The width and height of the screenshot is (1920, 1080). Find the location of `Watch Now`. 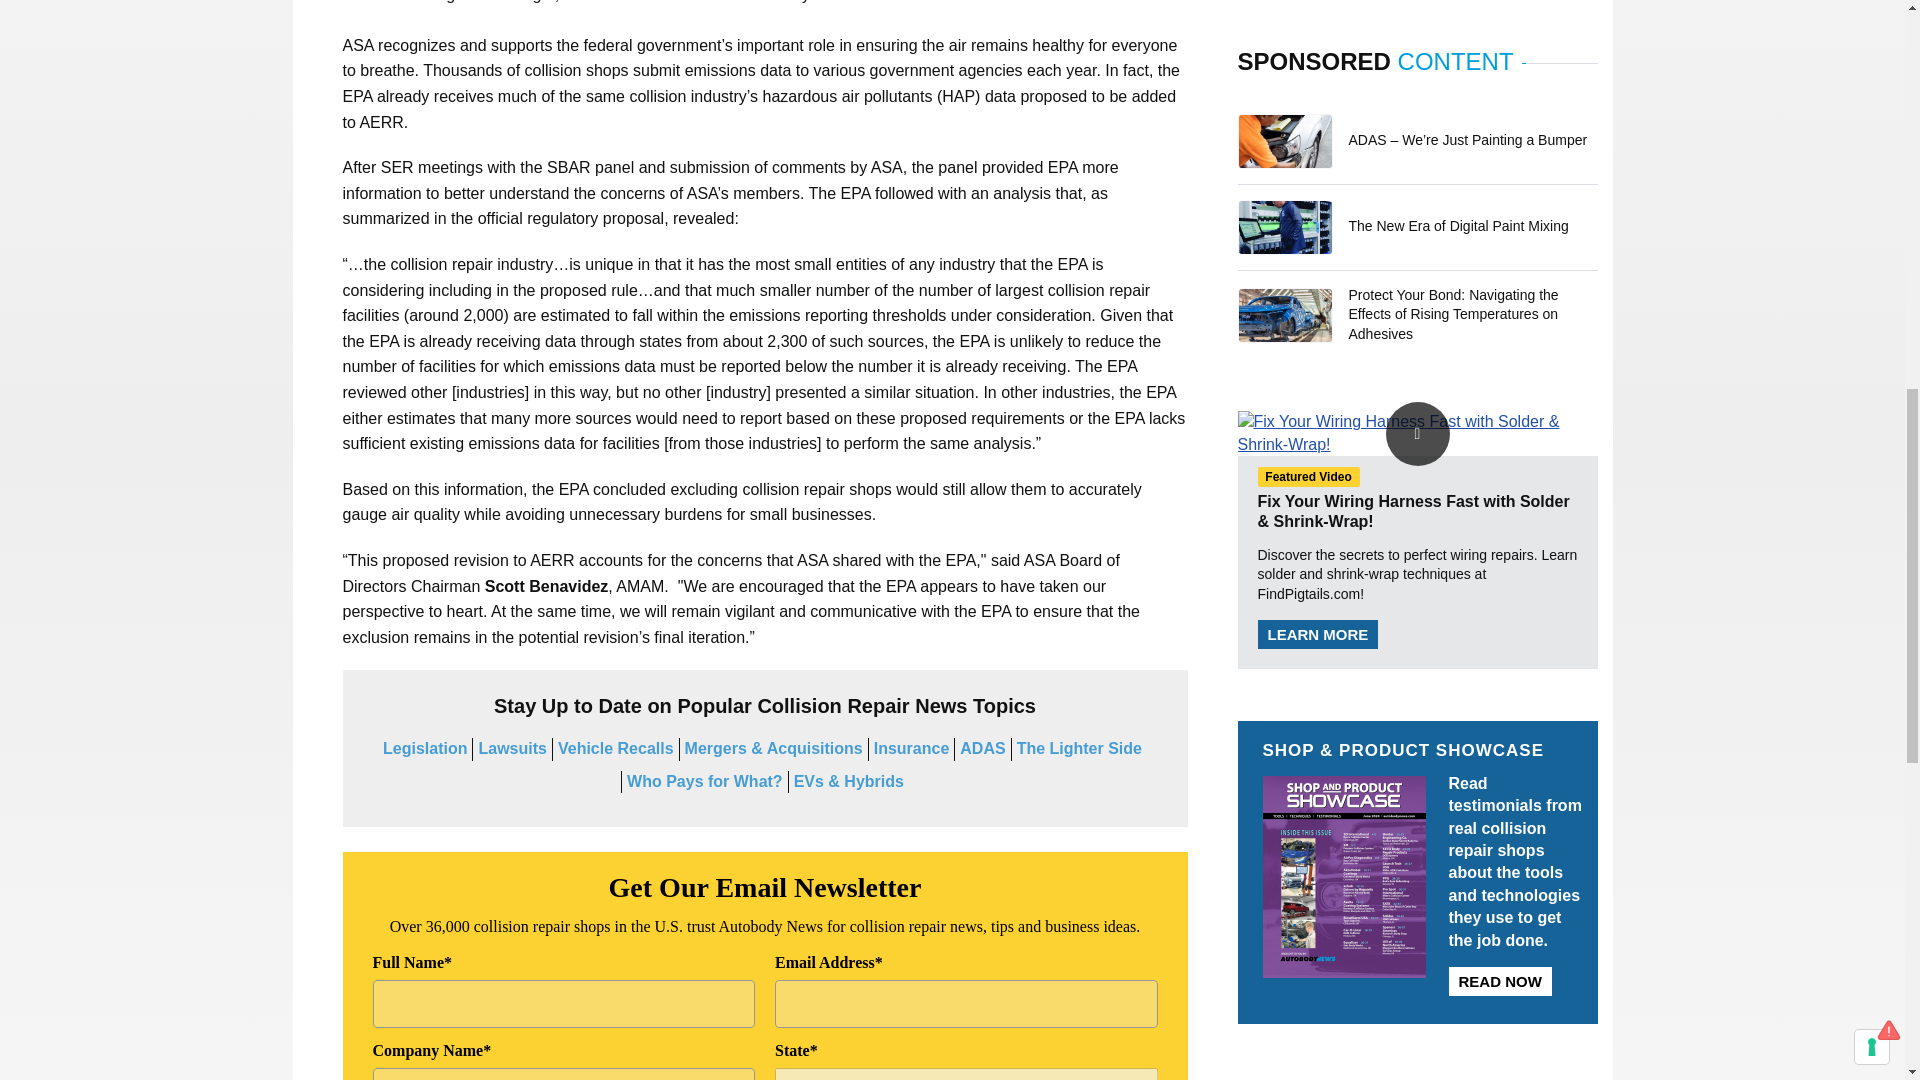

Watch Now is located at coordinates (1418, 433).